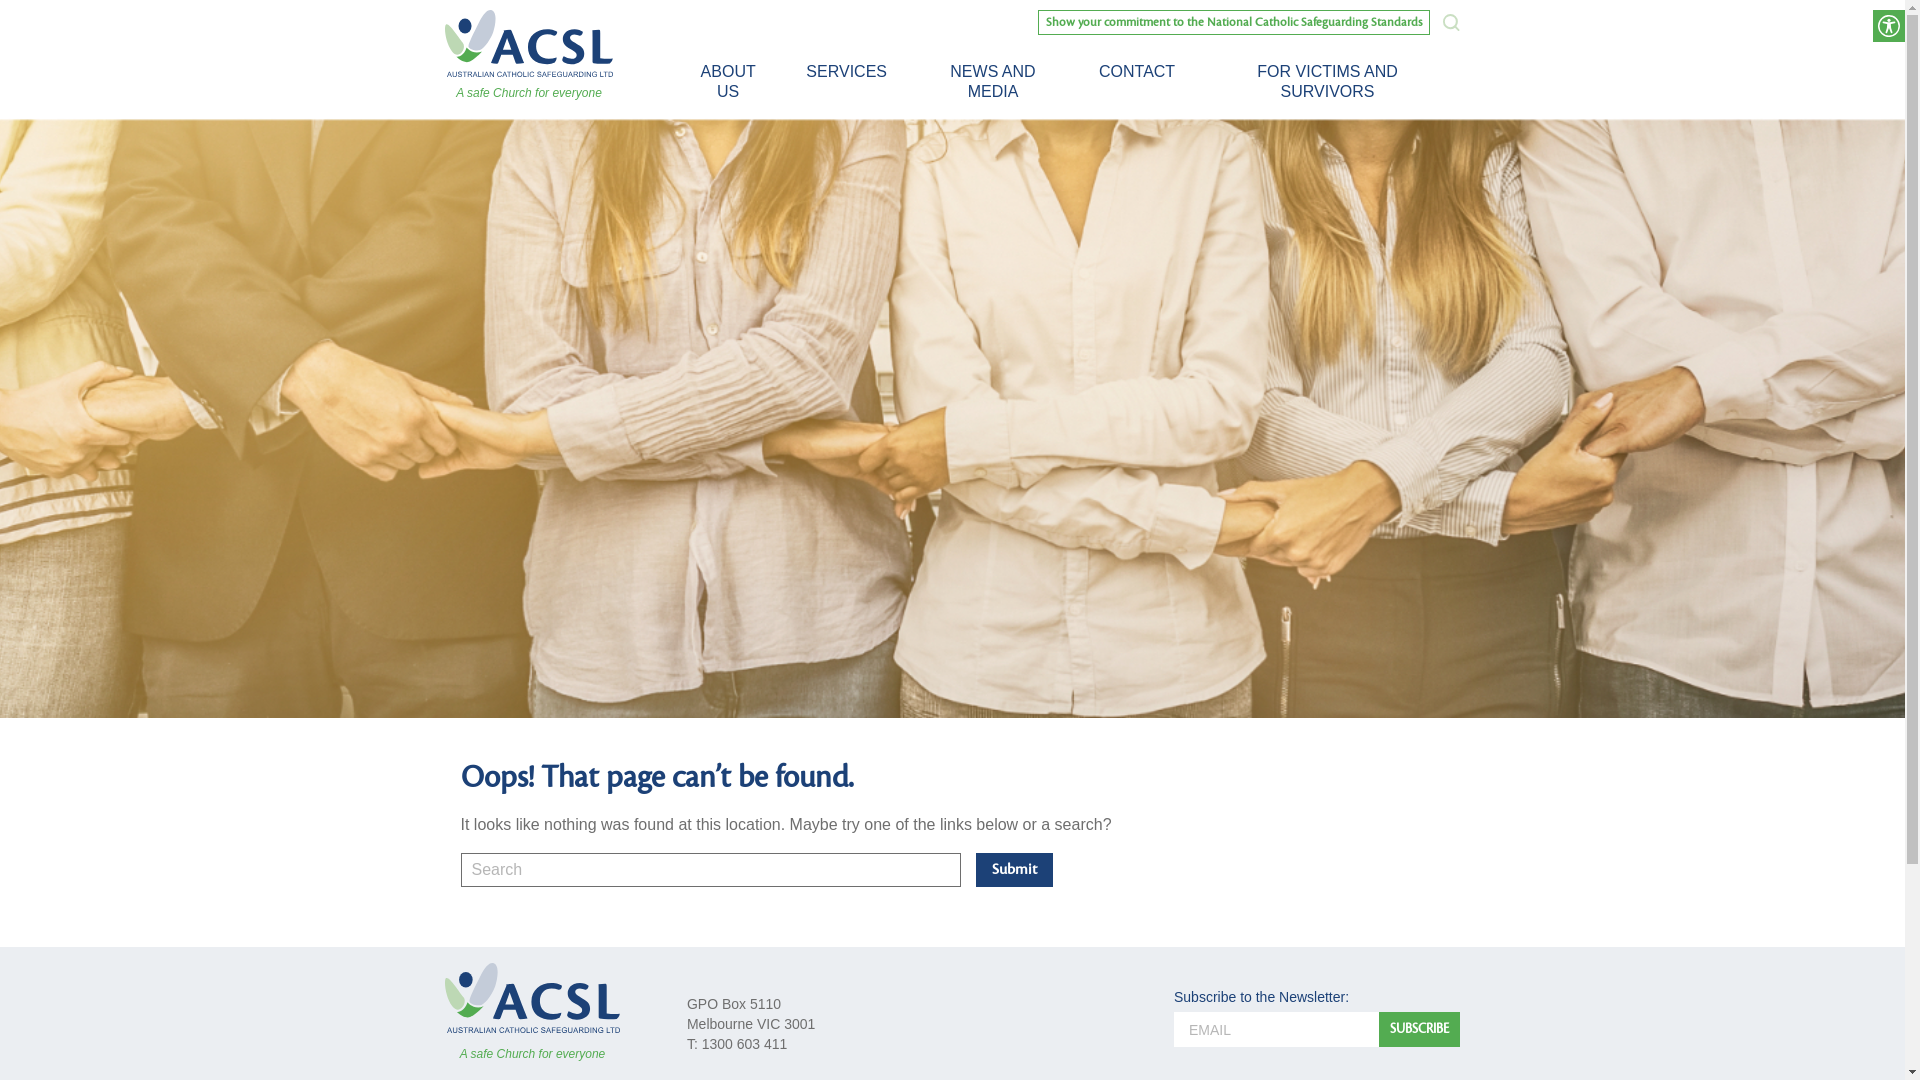 The image size is (1920, 1080). Describe the element at coordinates (1328, 82) in the screenshot. I see `FOR VICTIMS AND SURVIVORS` at that location.